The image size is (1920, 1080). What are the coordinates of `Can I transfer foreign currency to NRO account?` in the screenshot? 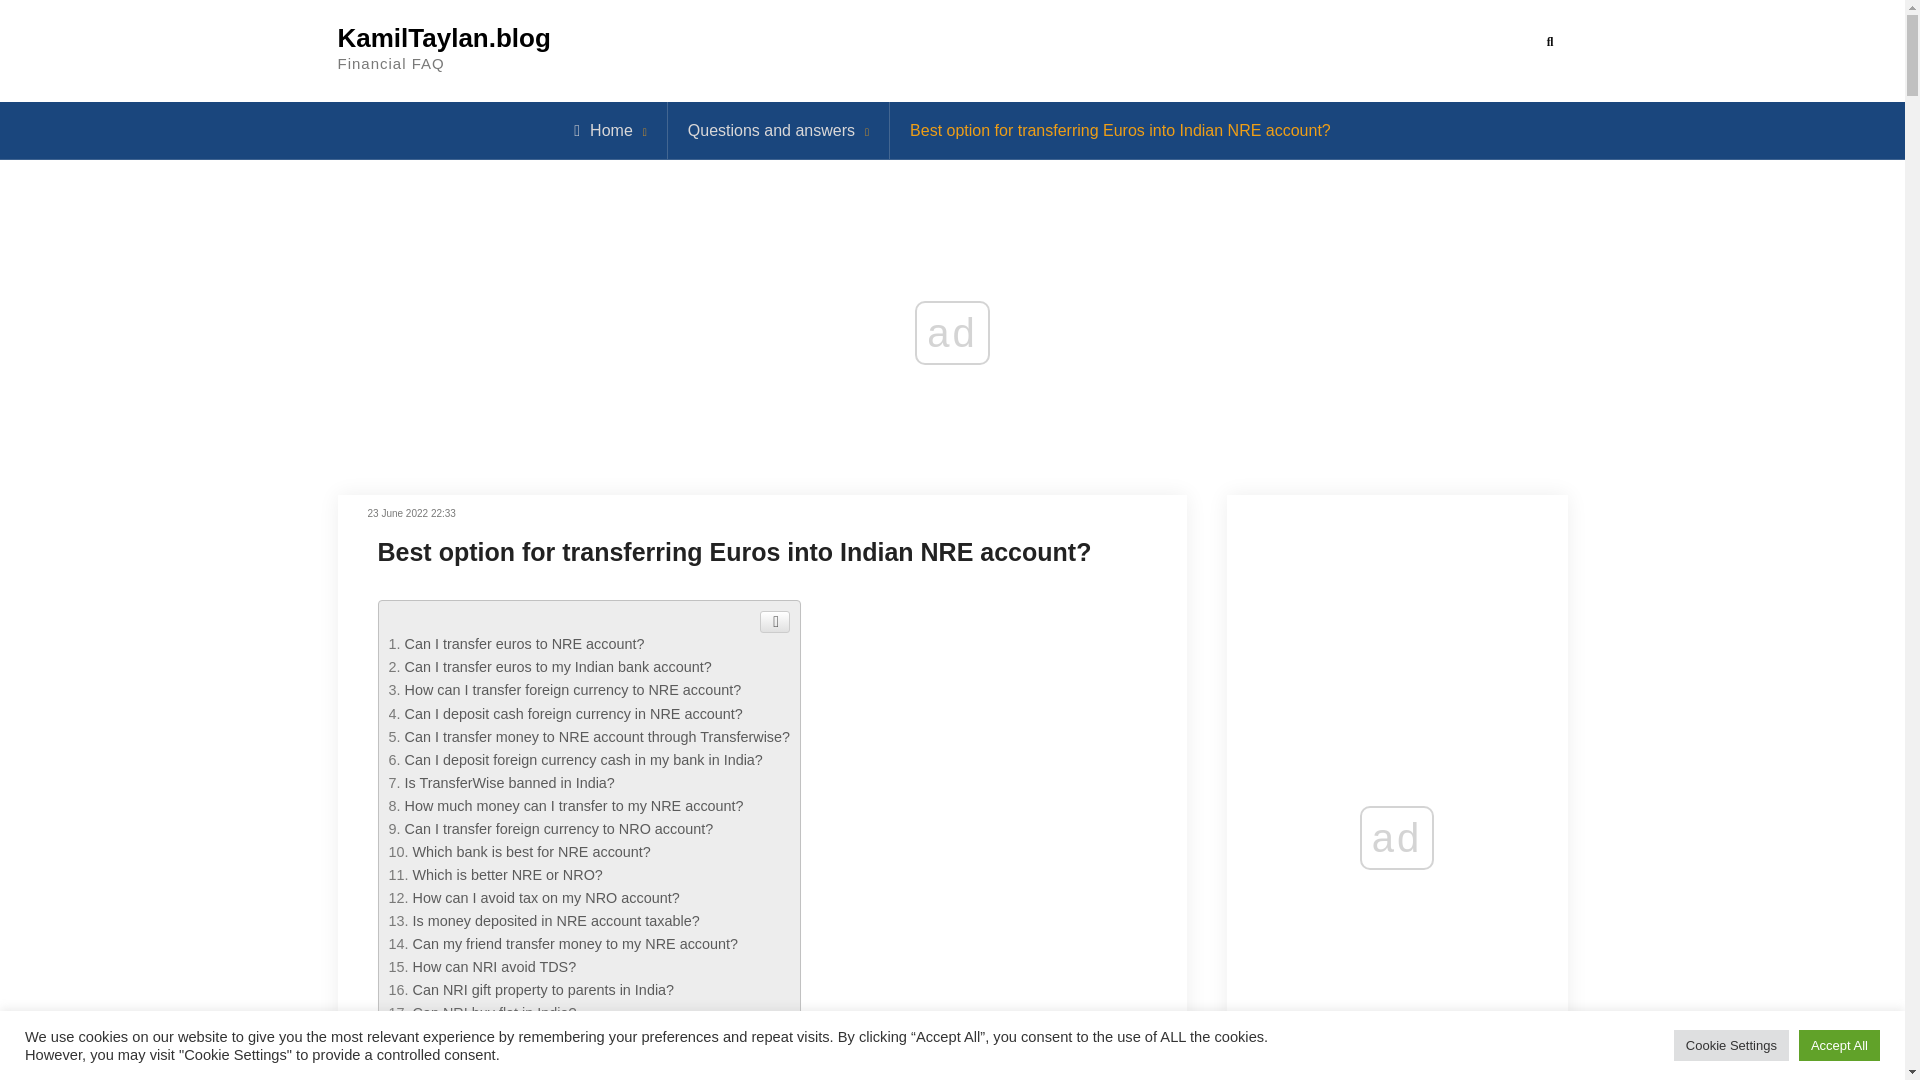 It's located at (558, 828).